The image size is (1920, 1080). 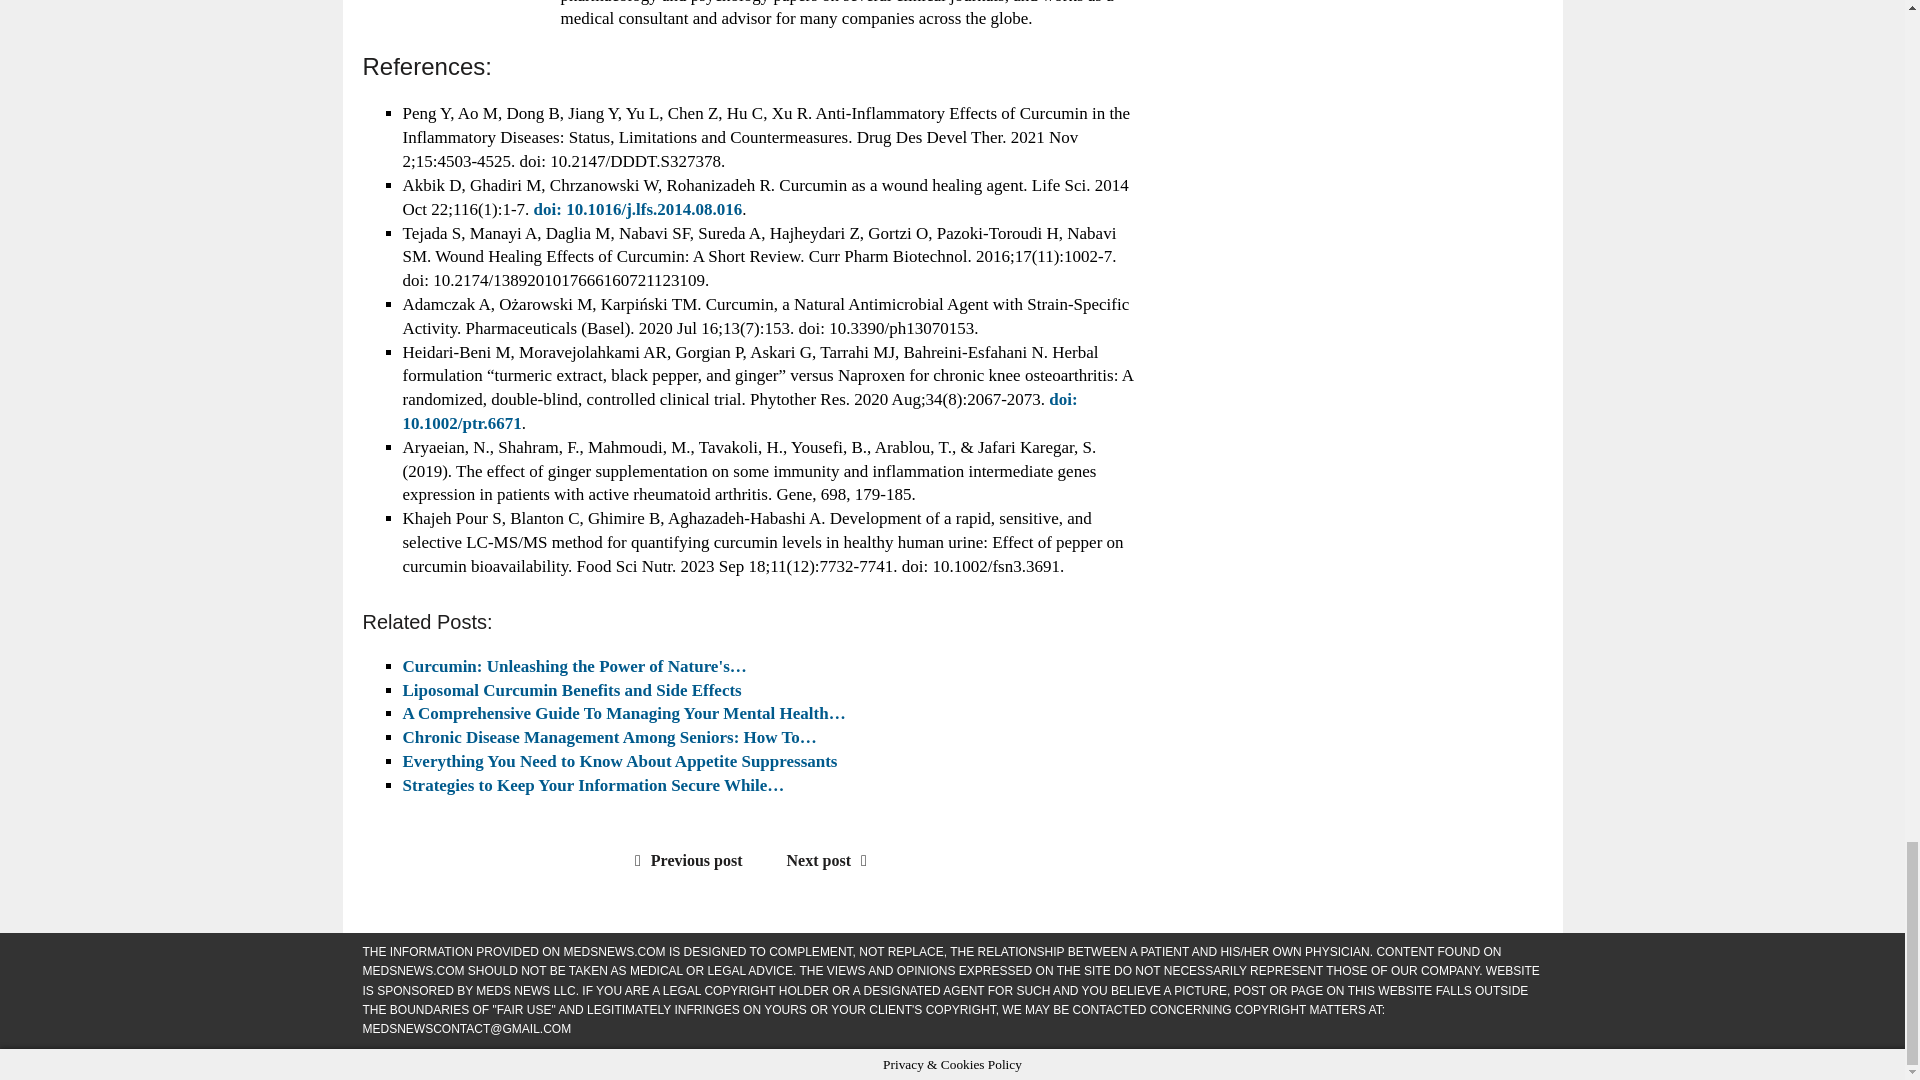 I want to click on Everything You Need to Know About Appetite Suppressants, so click(x=619, y=761).